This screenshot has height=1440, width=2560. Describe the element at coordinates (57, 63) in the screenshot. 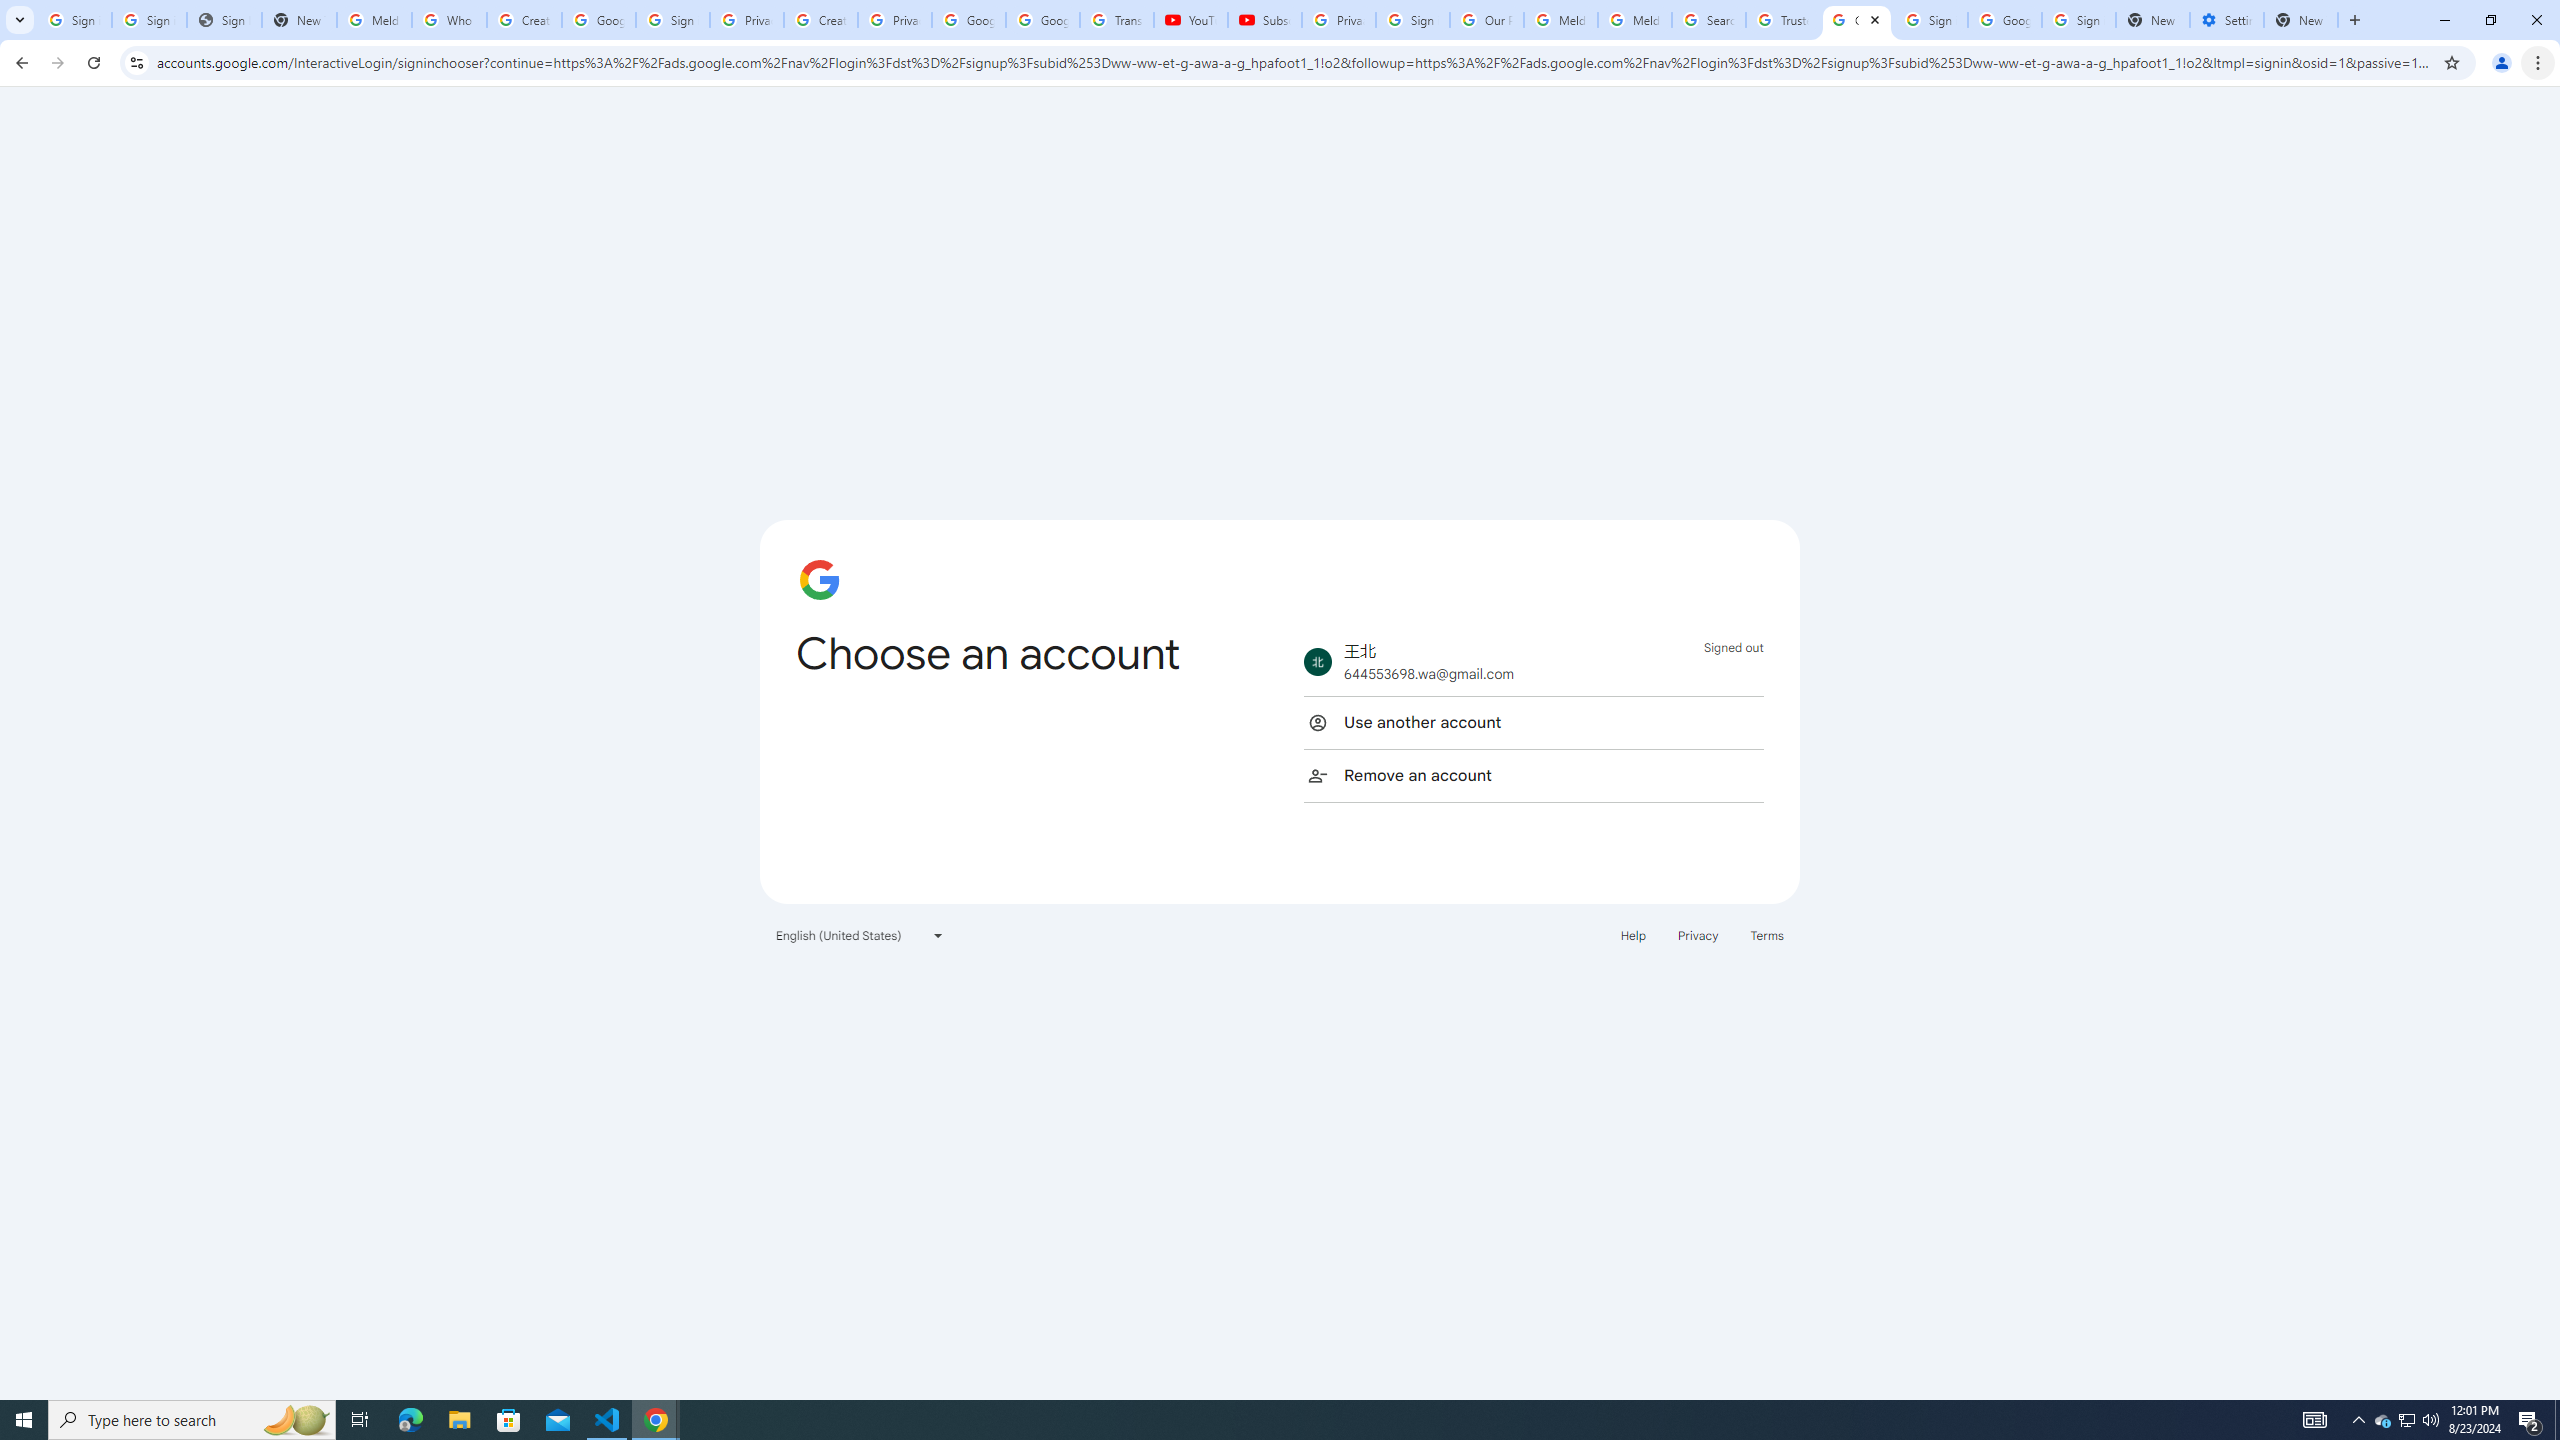

I see `Forward` at that location.